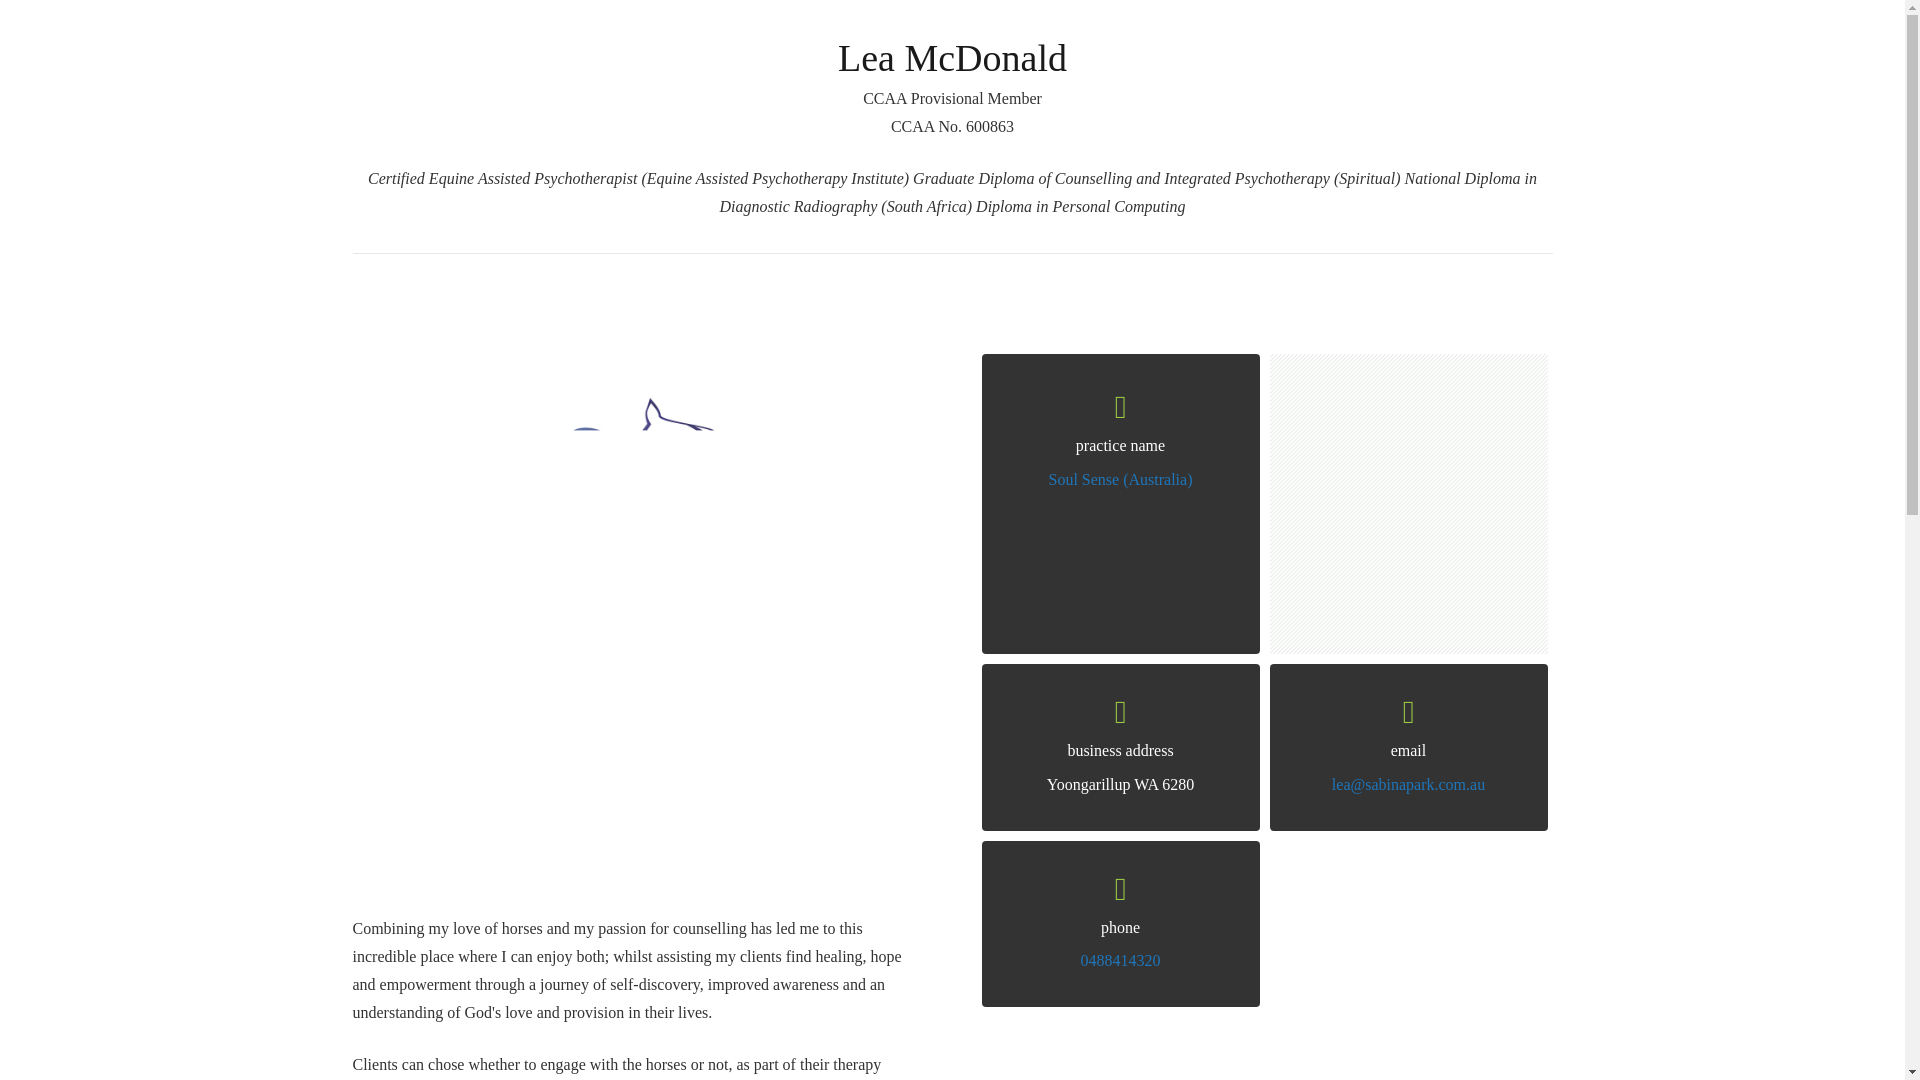 This screenshot has height=1080, width=1920. What do you see at coordinates (1119, 446) in the screenshot?
I see `practice name` at bounding box center [1119, 446].